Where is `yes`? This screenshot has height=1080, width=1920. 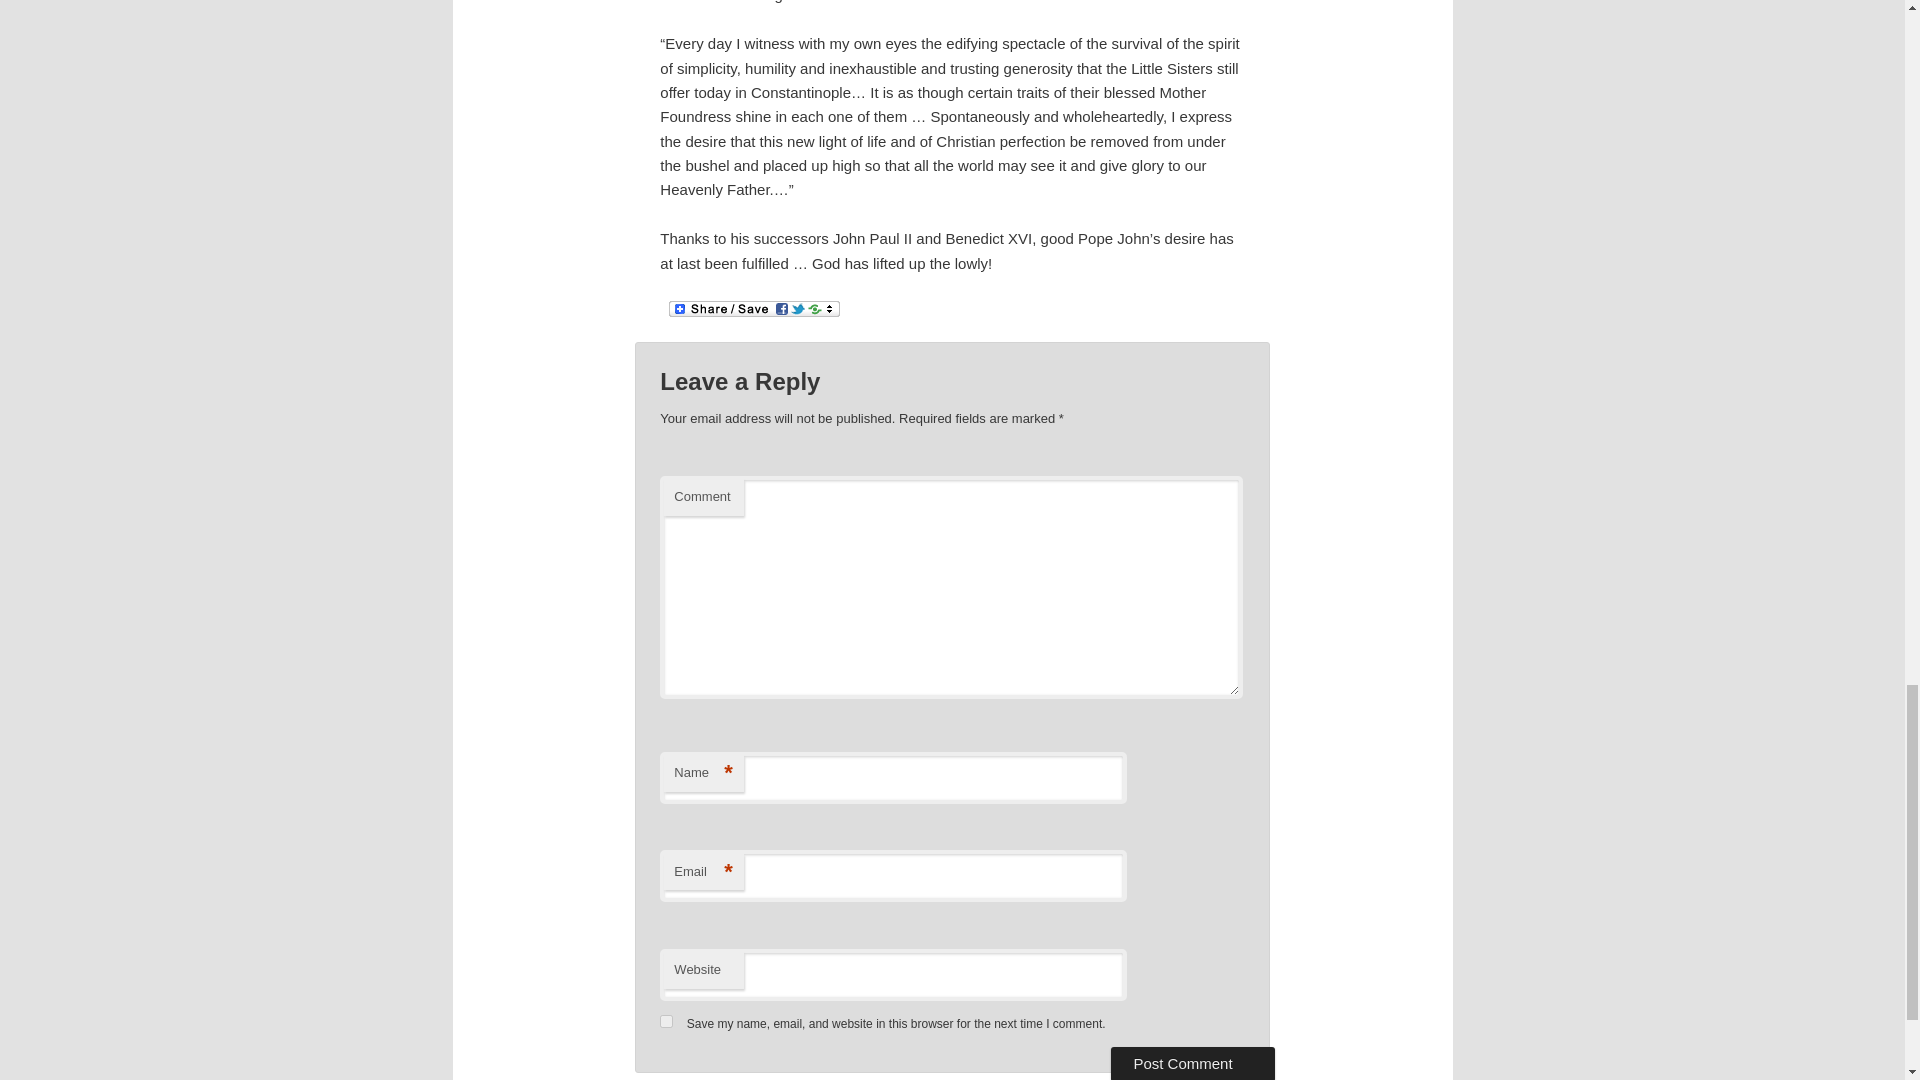 yes is located at coordinates (666, 1022).